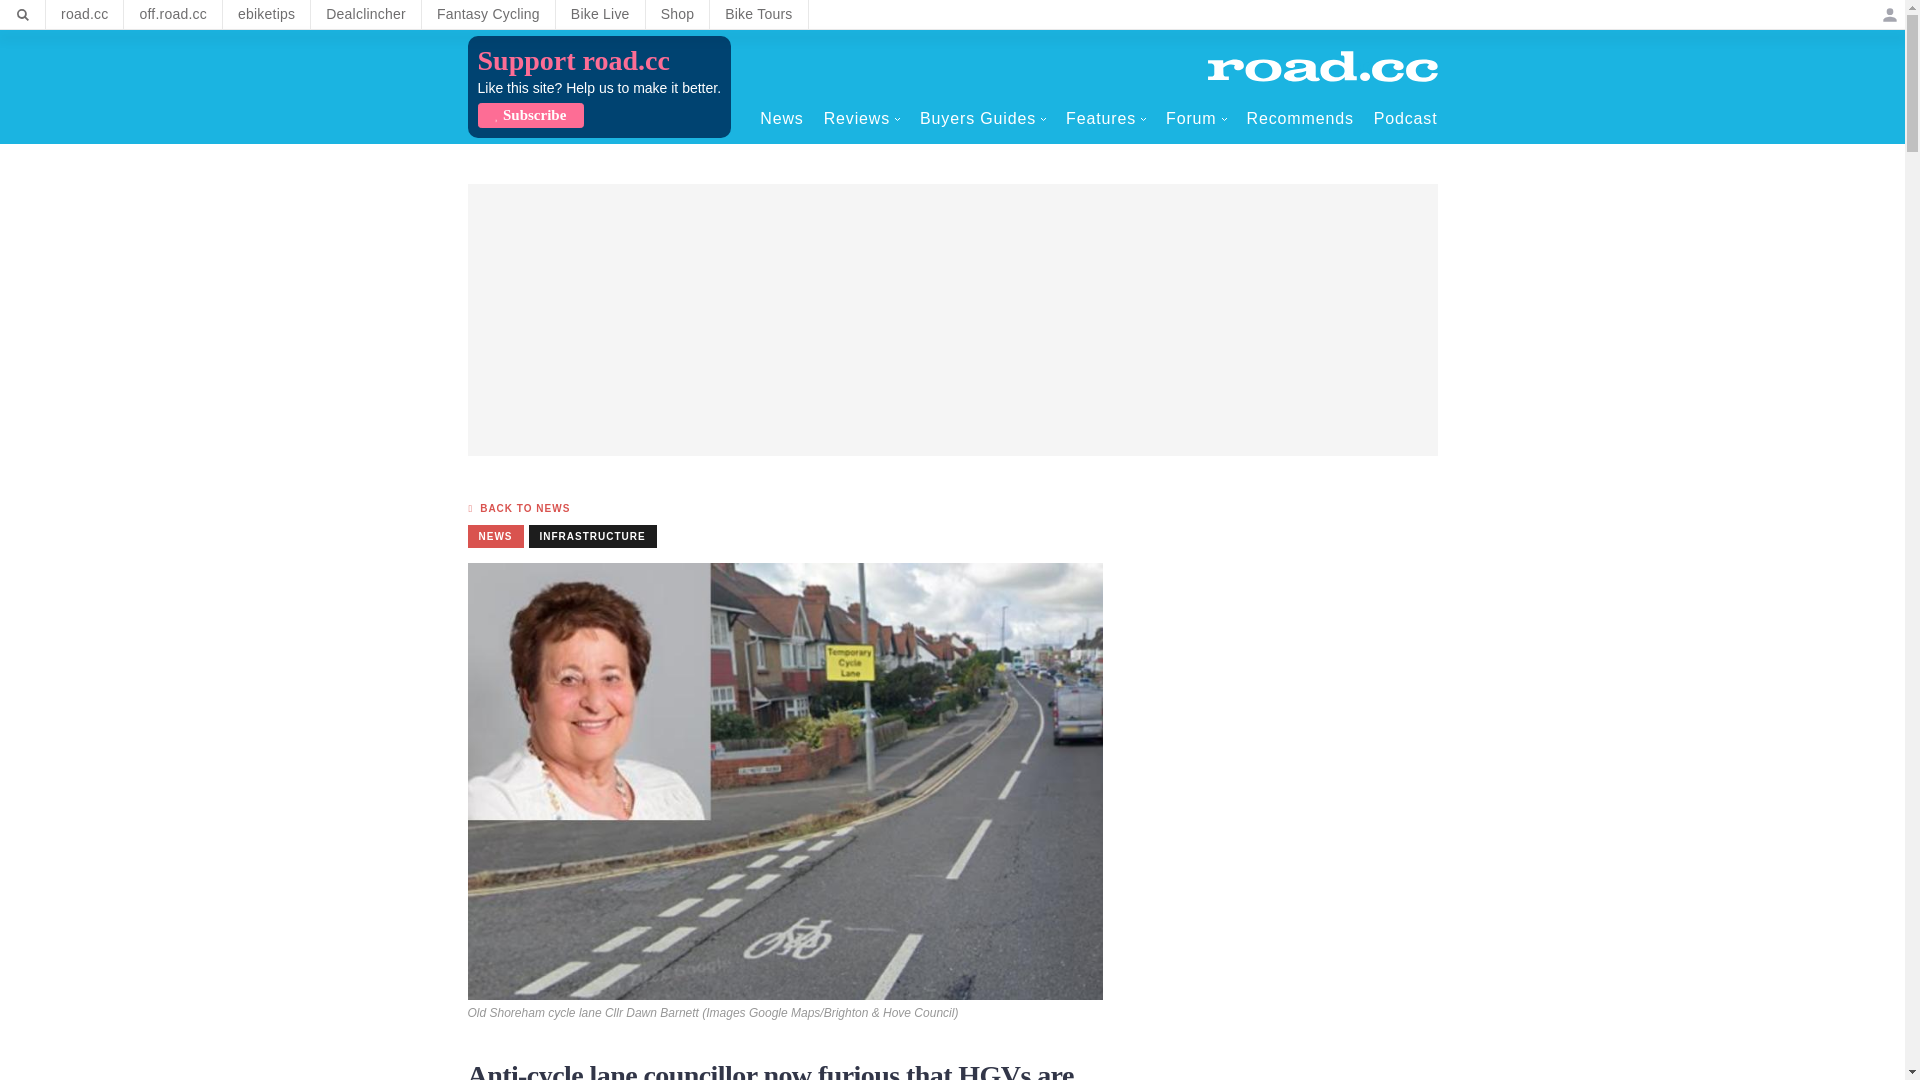 This screenshot has height=1080, width=1920. What do you see at coordinates (366, 14) in the screenshot?
I see `Dealclincher` at bounding box center [366, 14].